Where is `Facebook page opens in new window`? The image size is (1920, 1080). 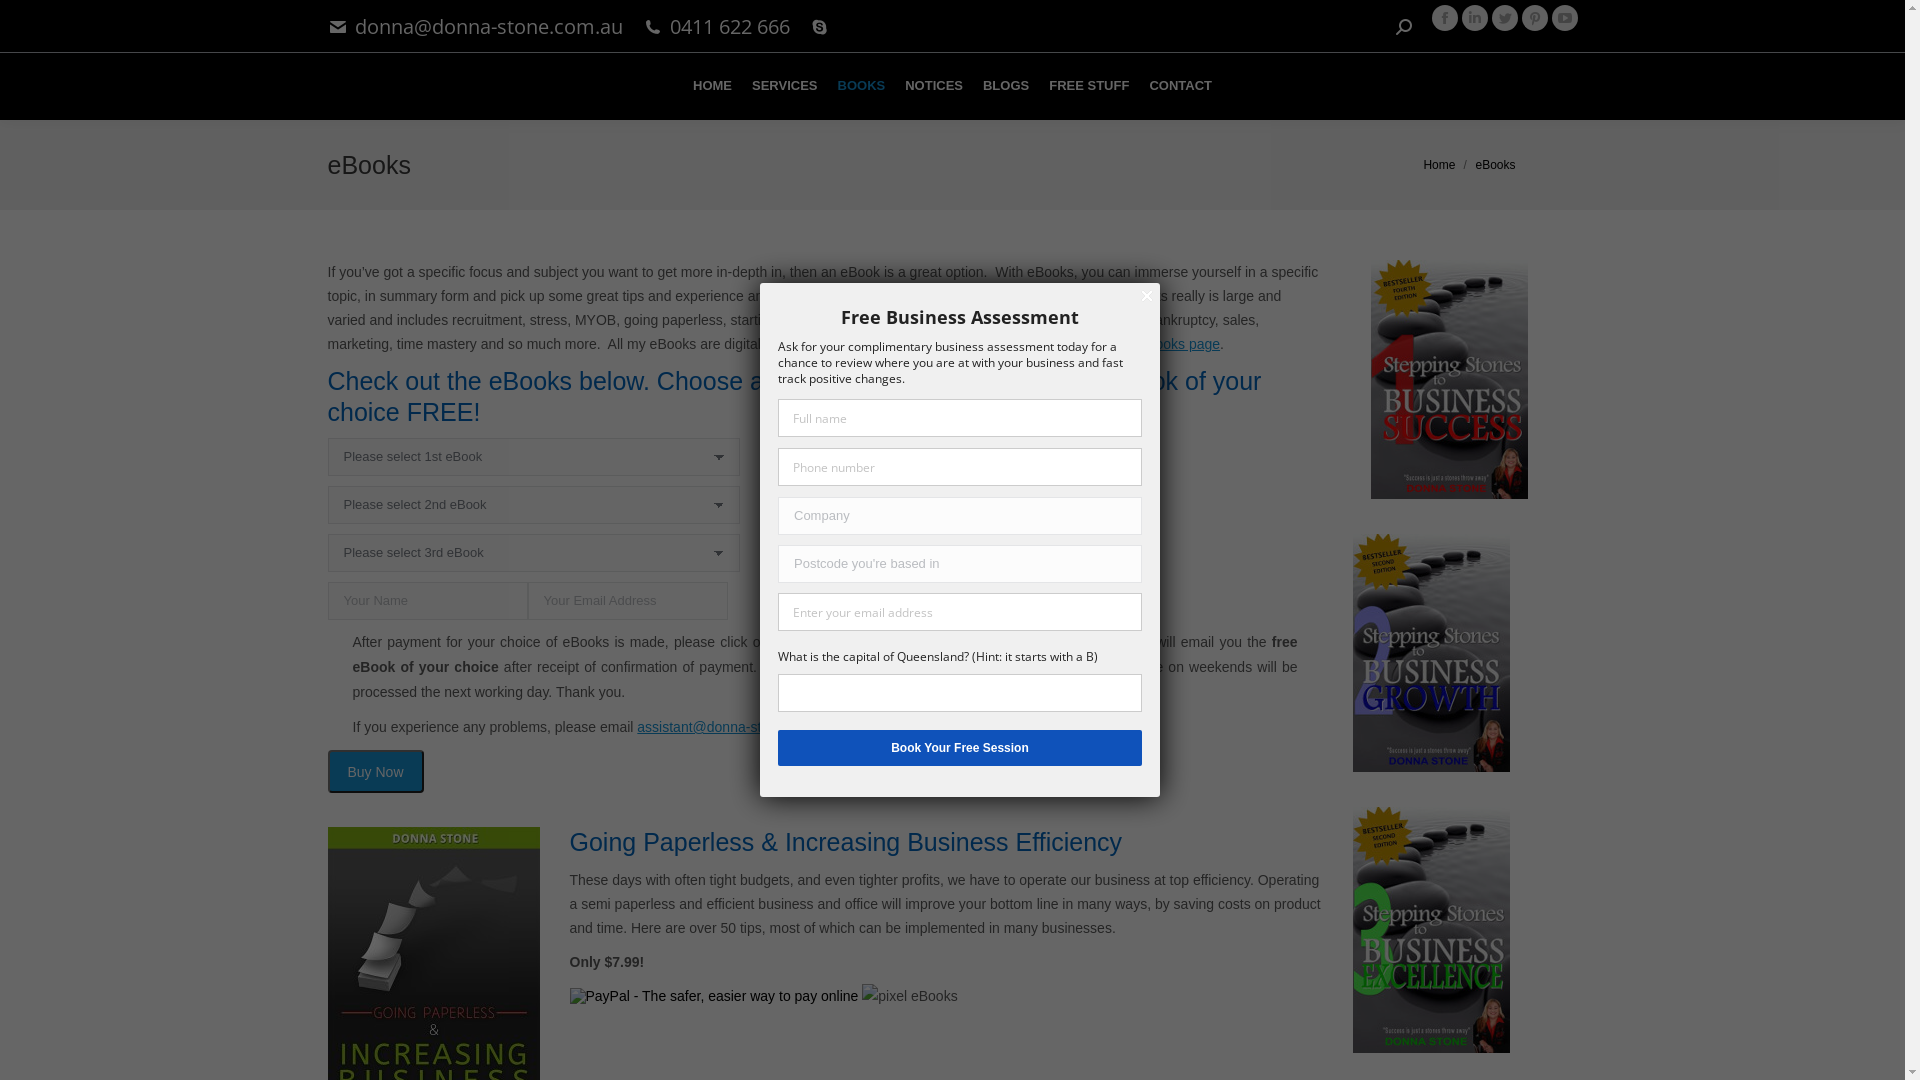 Facebook page opens in new window is located at coordinates (1445, 18).